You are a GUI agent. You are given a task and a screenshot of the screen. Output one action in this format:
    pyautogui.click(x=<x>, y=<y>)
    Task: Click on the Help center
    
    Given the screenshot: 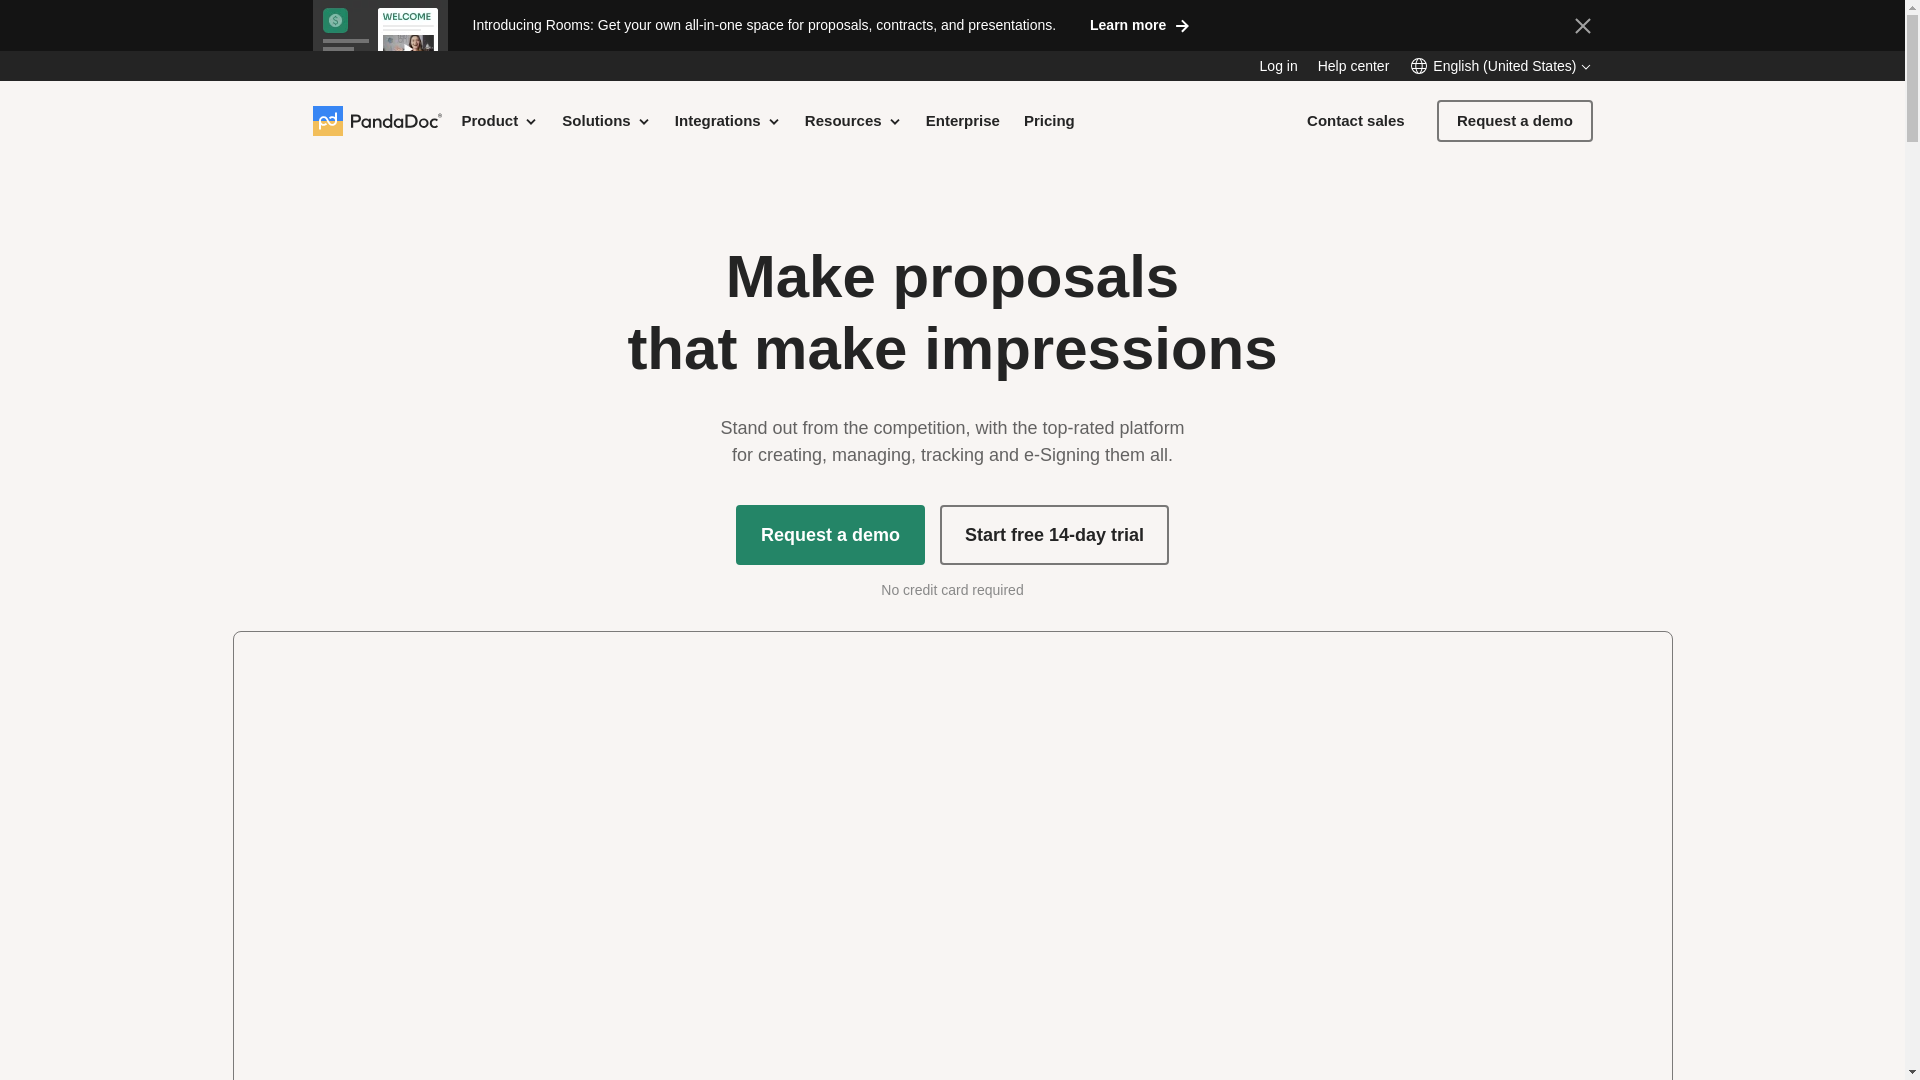 What is the action you would take?
    pyautogui.click(x=1354, y=66)
    